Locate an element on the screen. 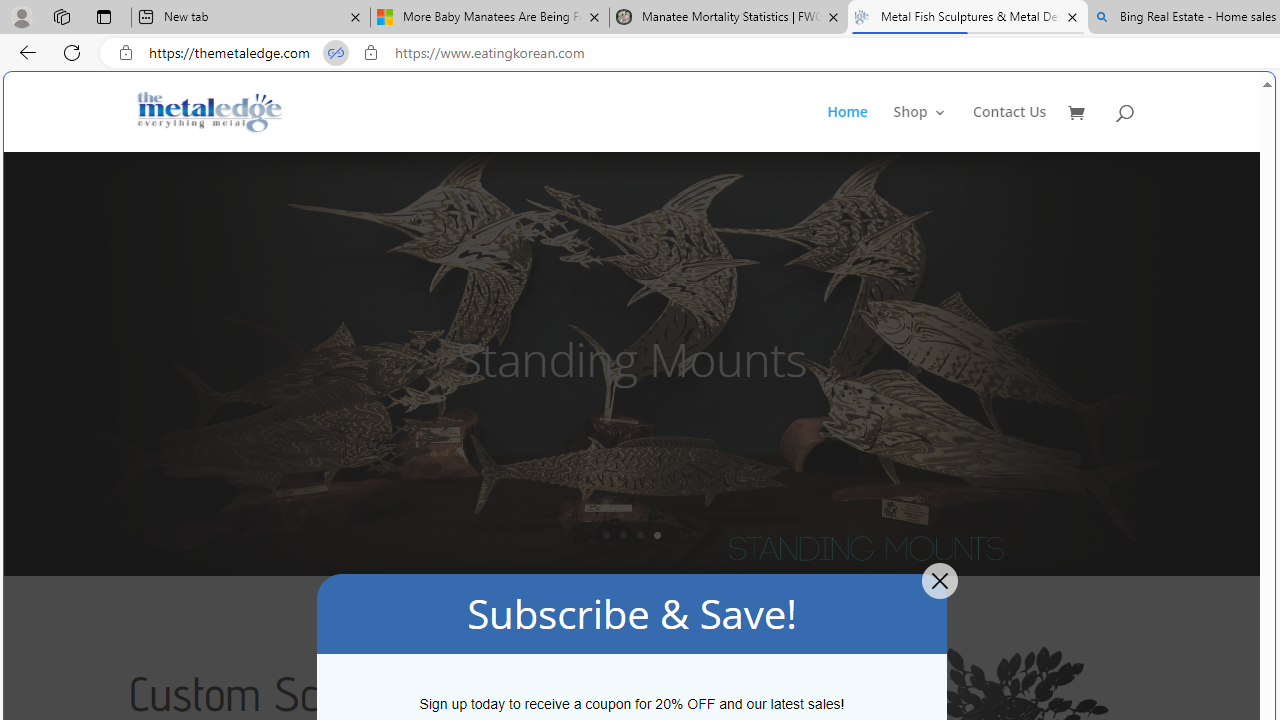 This screenshot has width=1280, height=720. Metal Fish Sculptures & Metal Designs is located at coordinates (210, 112).